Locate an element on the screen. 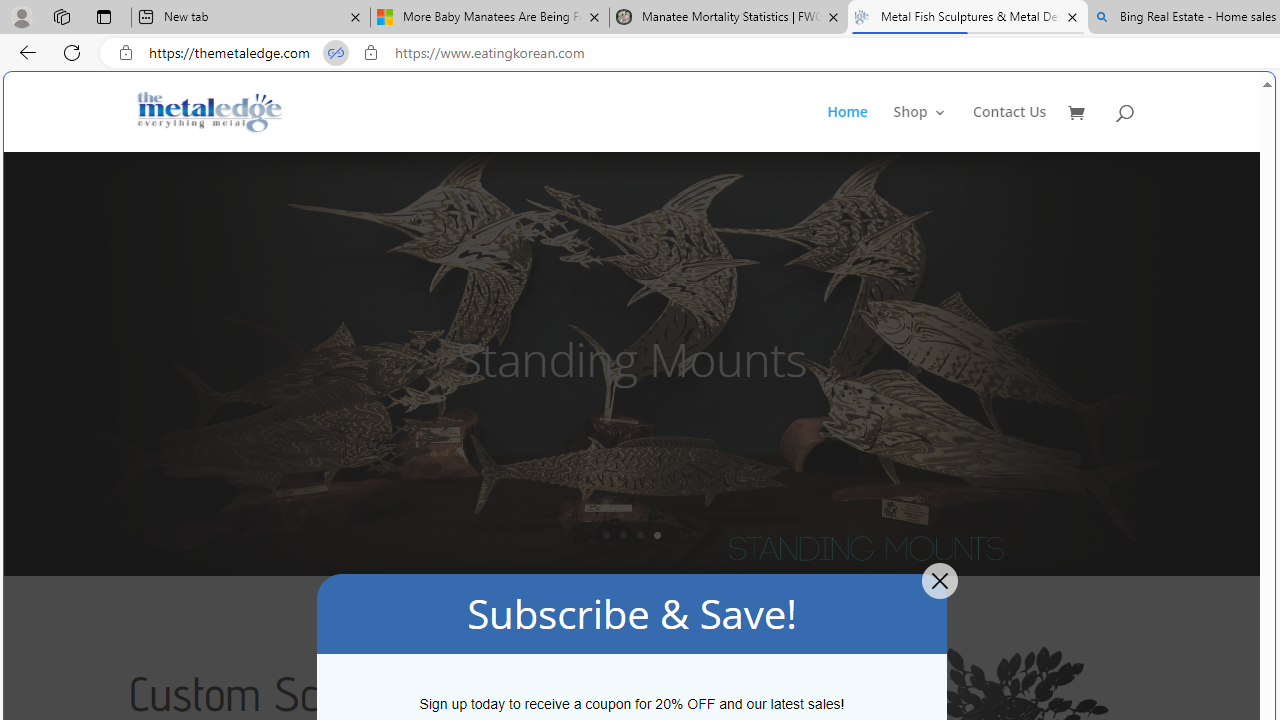 This screenshot has width=1280, height=720. Metal Fish Sculptures & Metal Designs is located at coordinates (210, 112).